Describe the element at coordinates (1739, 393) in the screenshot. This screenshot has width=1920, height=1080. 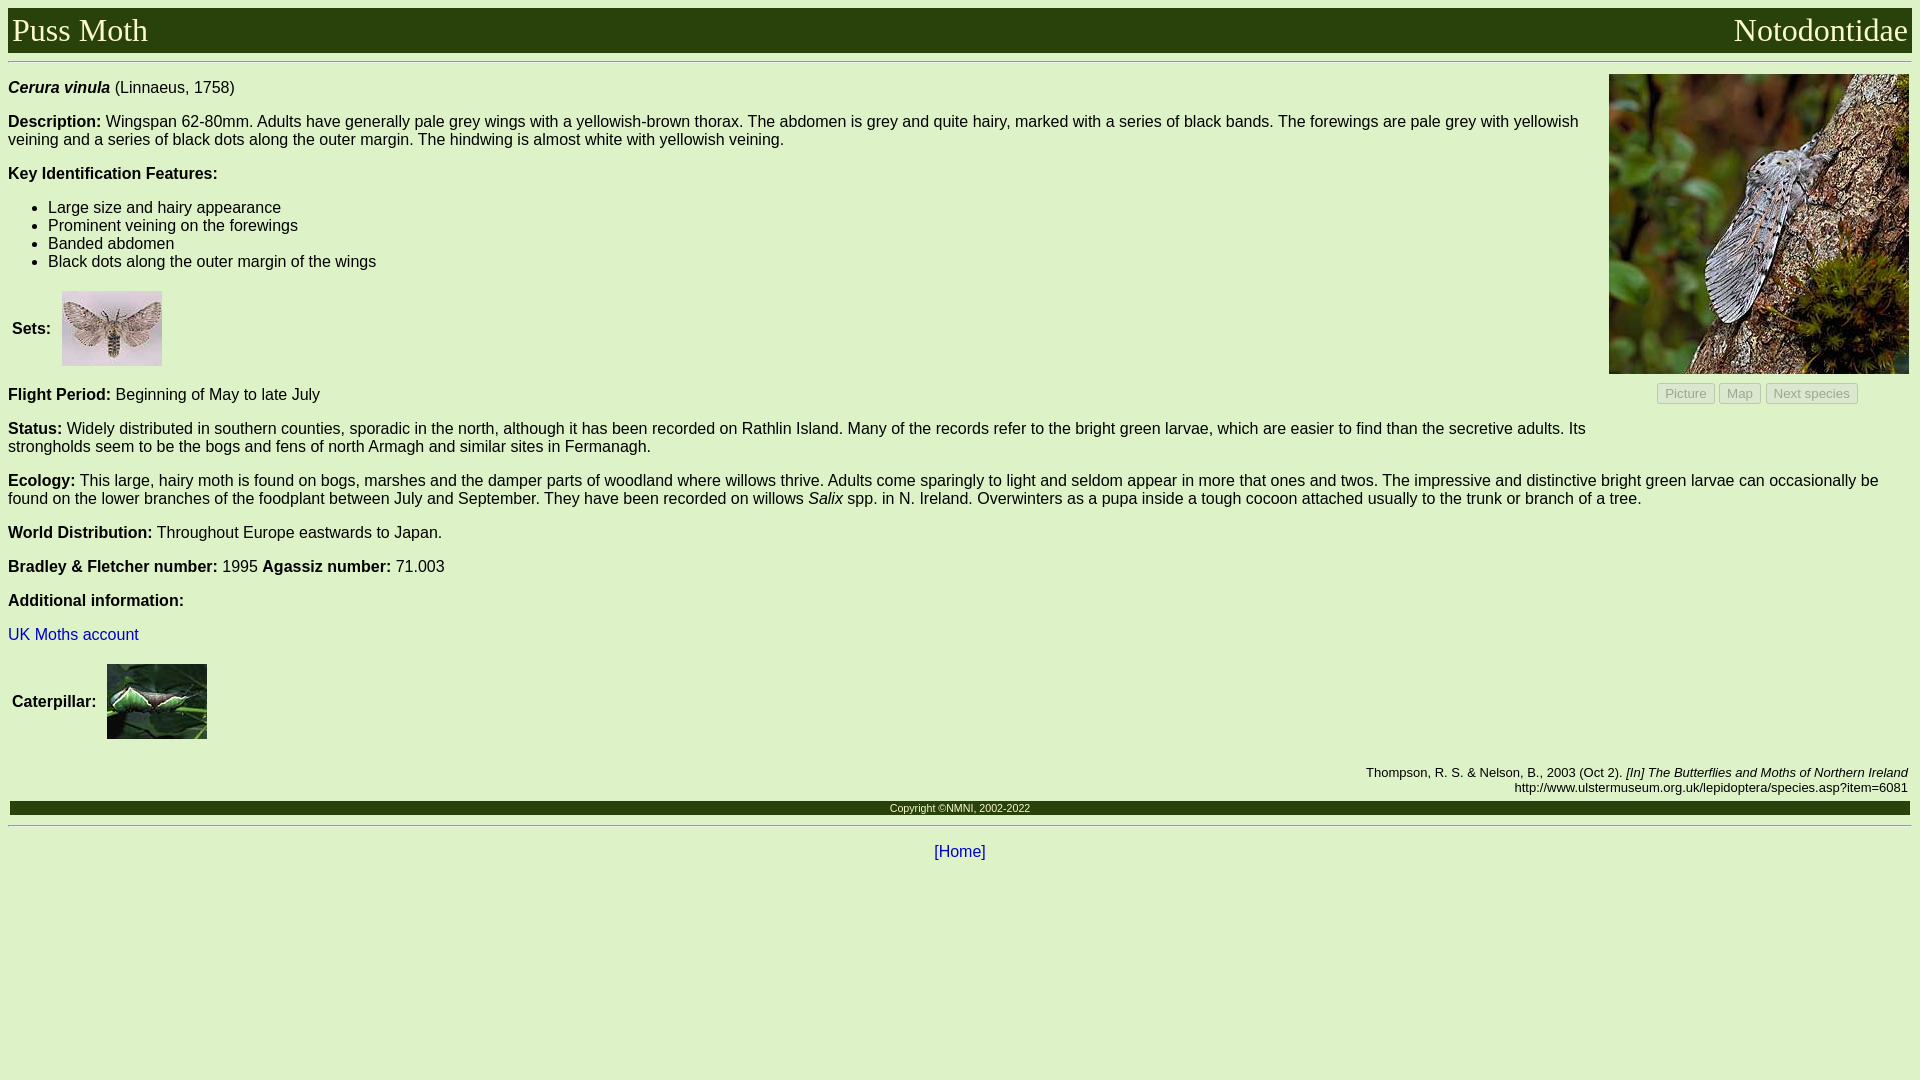
I see `Map` at that location.